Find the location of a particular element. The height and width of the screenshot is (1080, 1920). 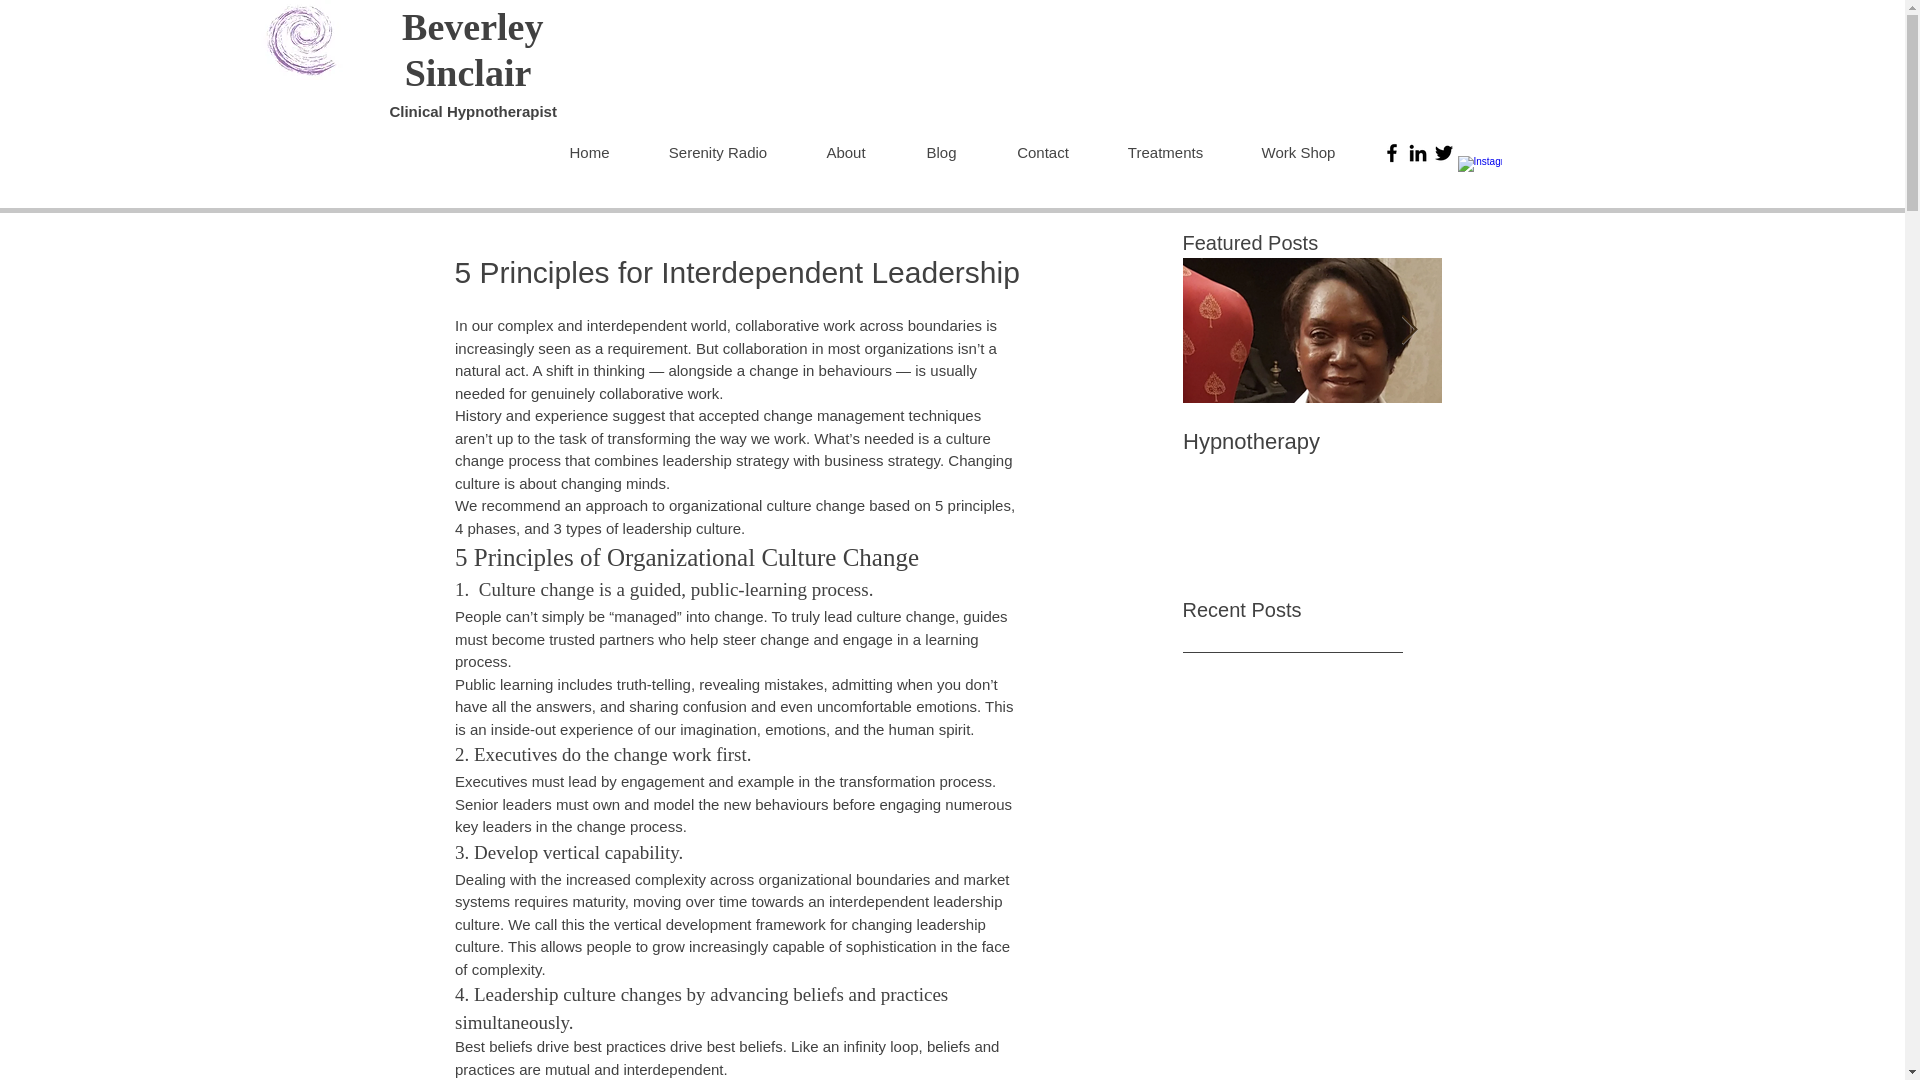

Serenity Radio is located at coordinates (718, 152).